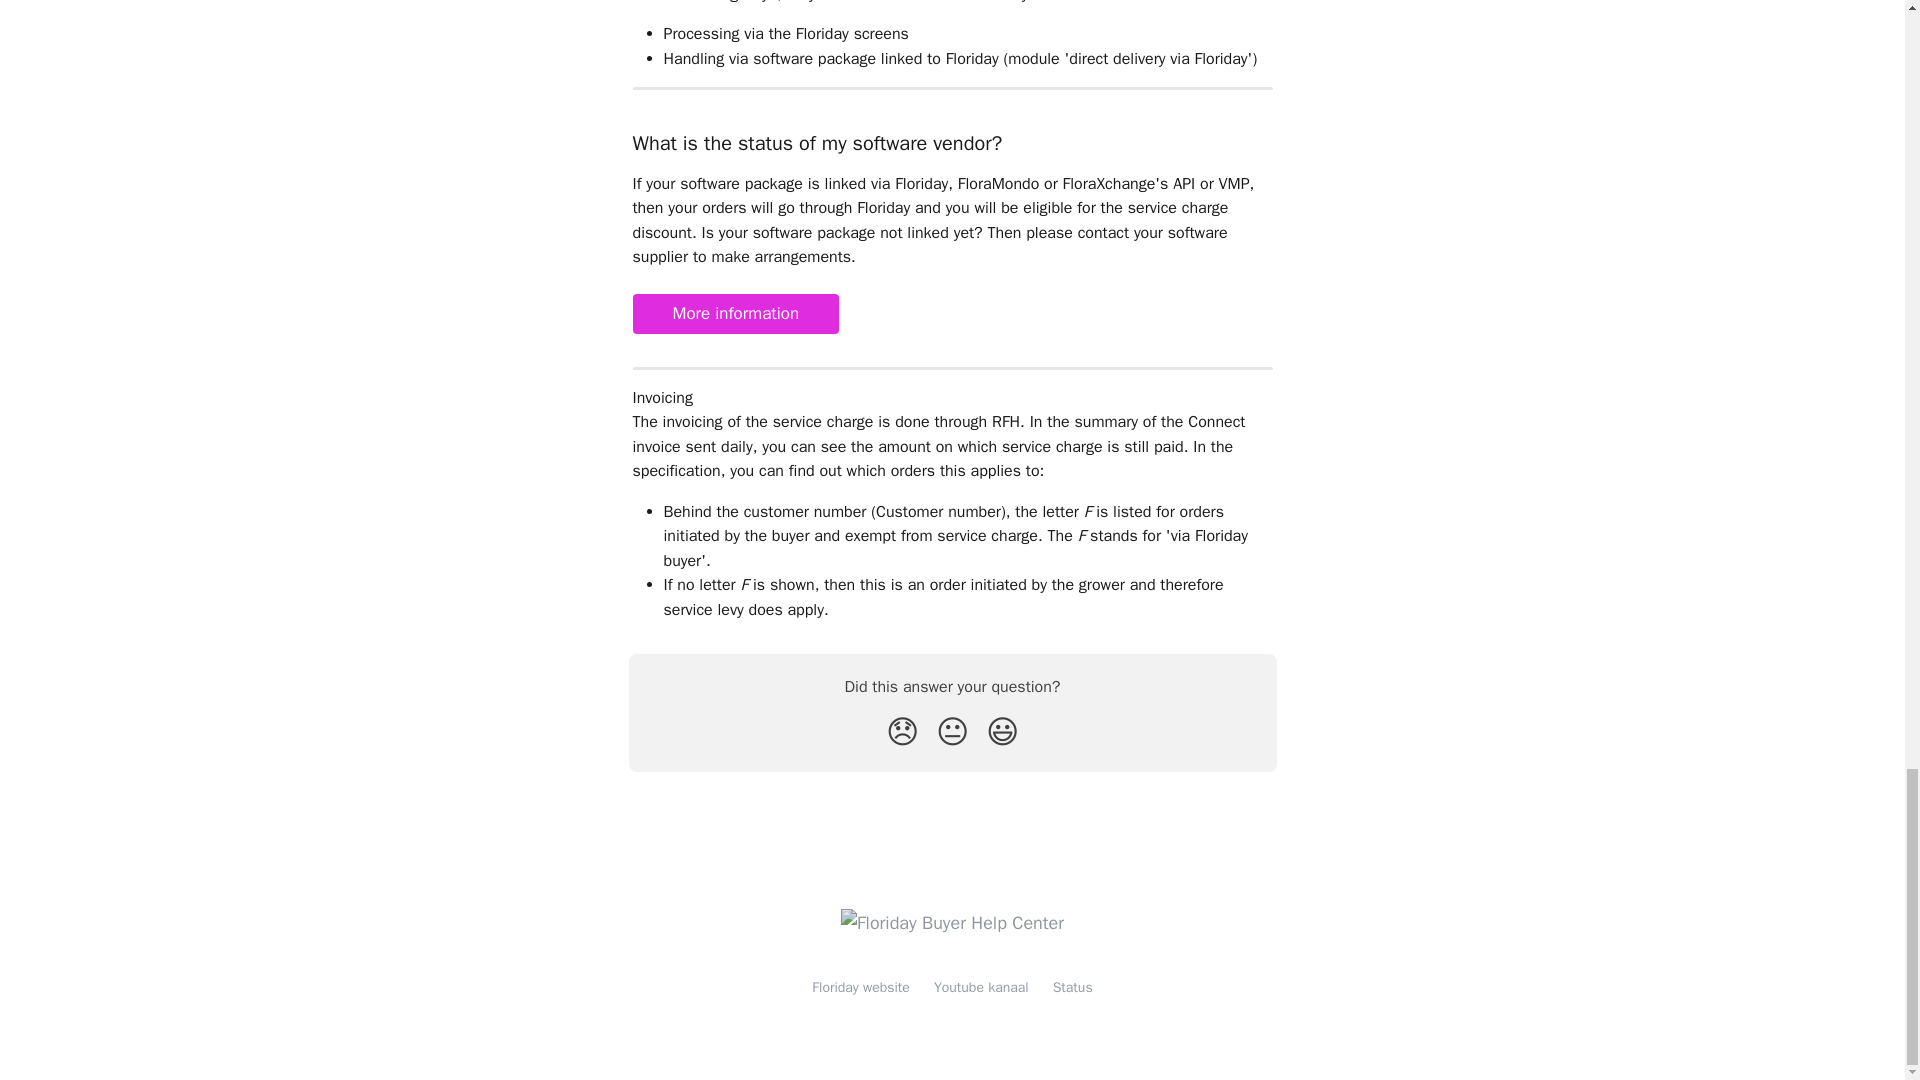  What do you see at coordinates (1072, 986) in the screenshot?
I see `Status` at bounding box center [1072, 986].